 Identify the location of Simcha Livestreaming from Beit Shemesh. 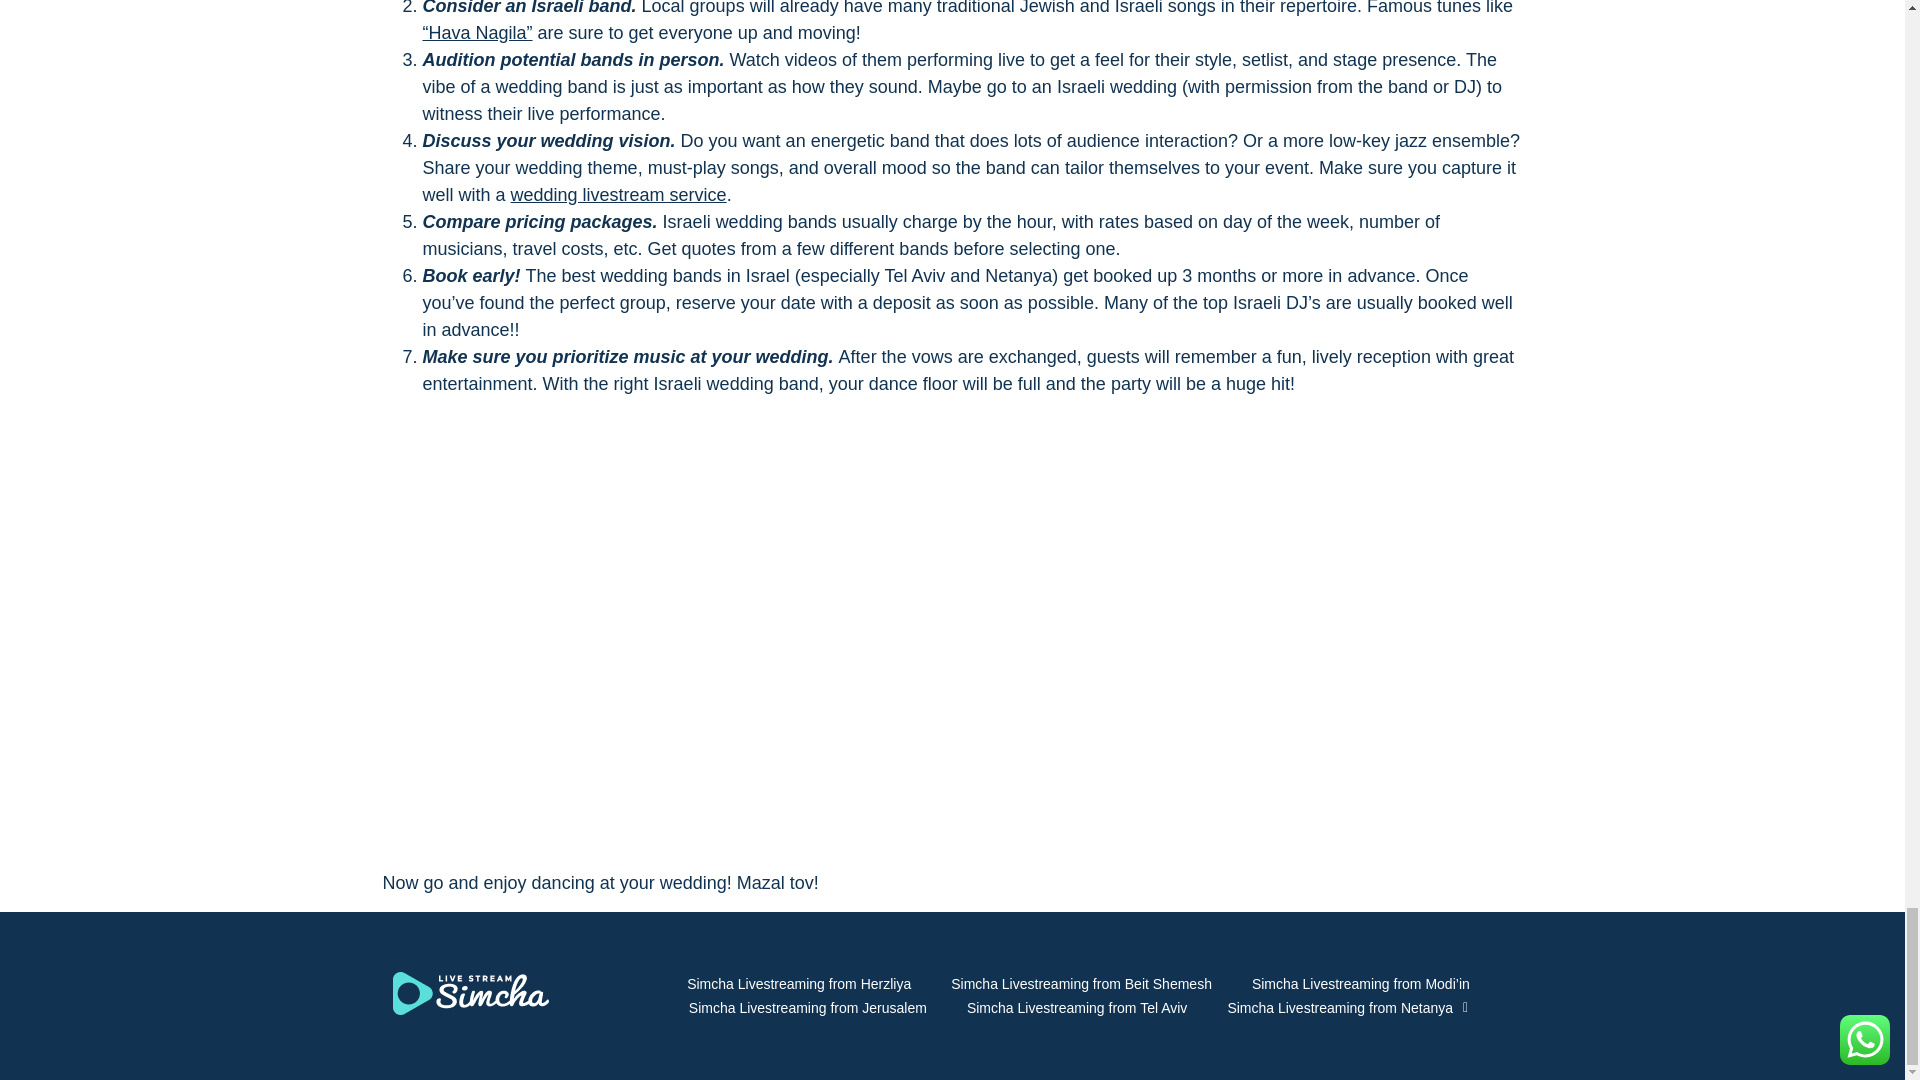
(1082, 984).